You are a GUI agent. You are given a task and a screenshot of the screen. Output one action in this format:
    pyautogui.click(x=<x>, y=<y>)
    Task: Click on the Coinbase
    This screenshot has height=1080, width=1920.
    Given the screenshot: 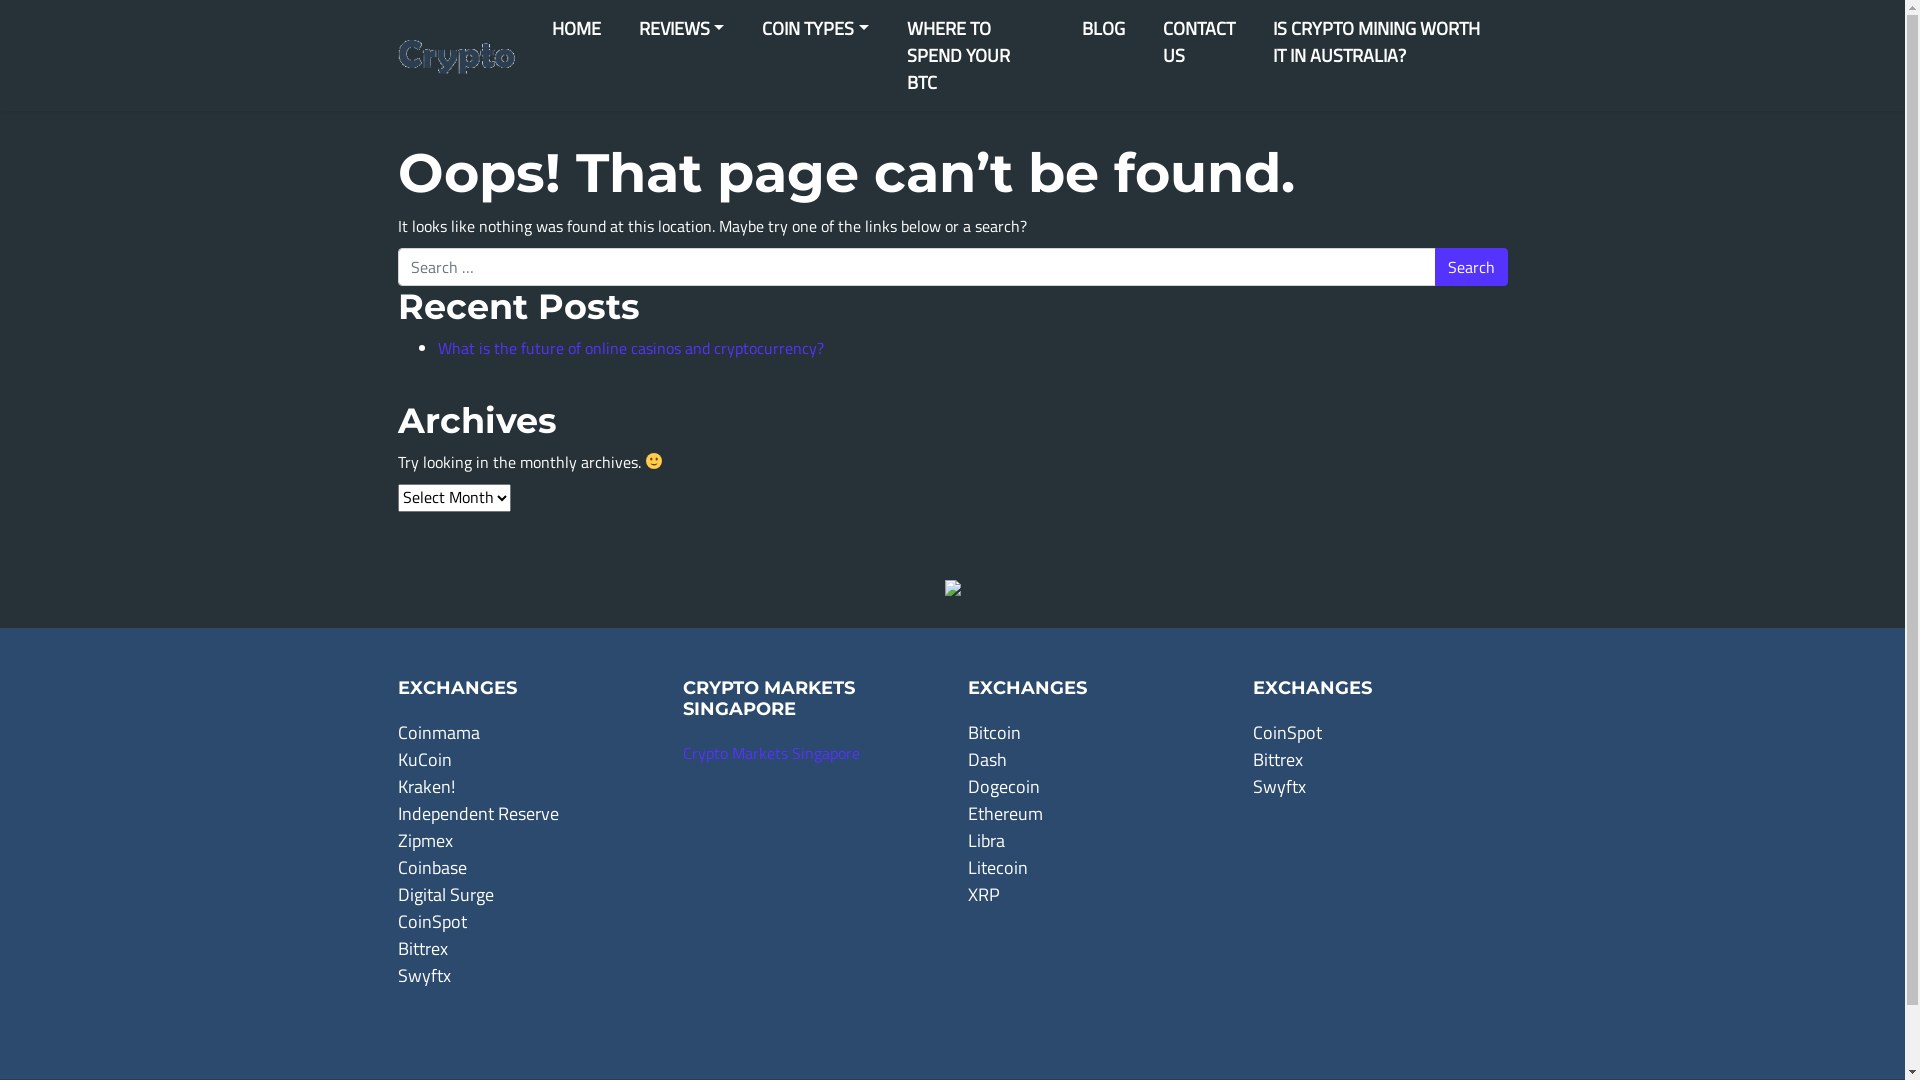 What is the action you would take?
    pyautogui.click(x=432, y=868)
    